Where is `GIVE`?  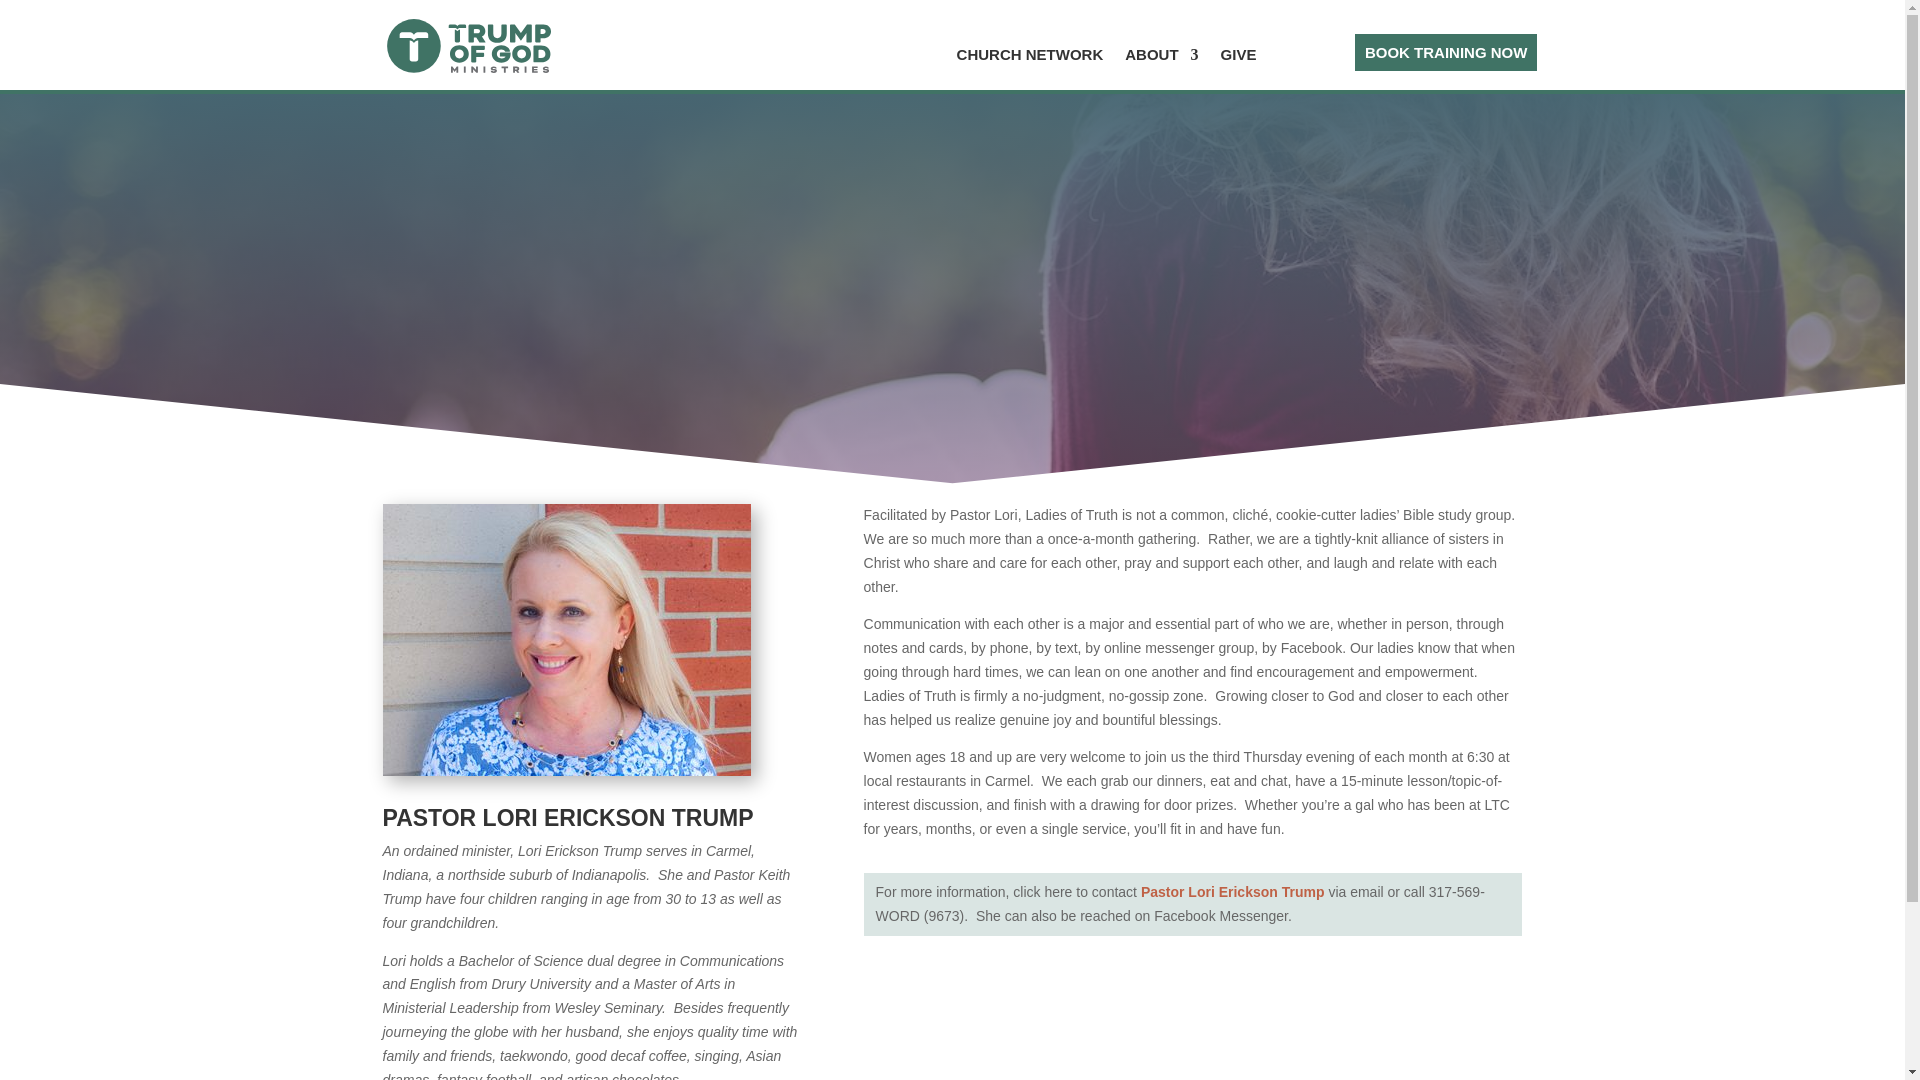
GIVE is located at coordinates (1239, 58).